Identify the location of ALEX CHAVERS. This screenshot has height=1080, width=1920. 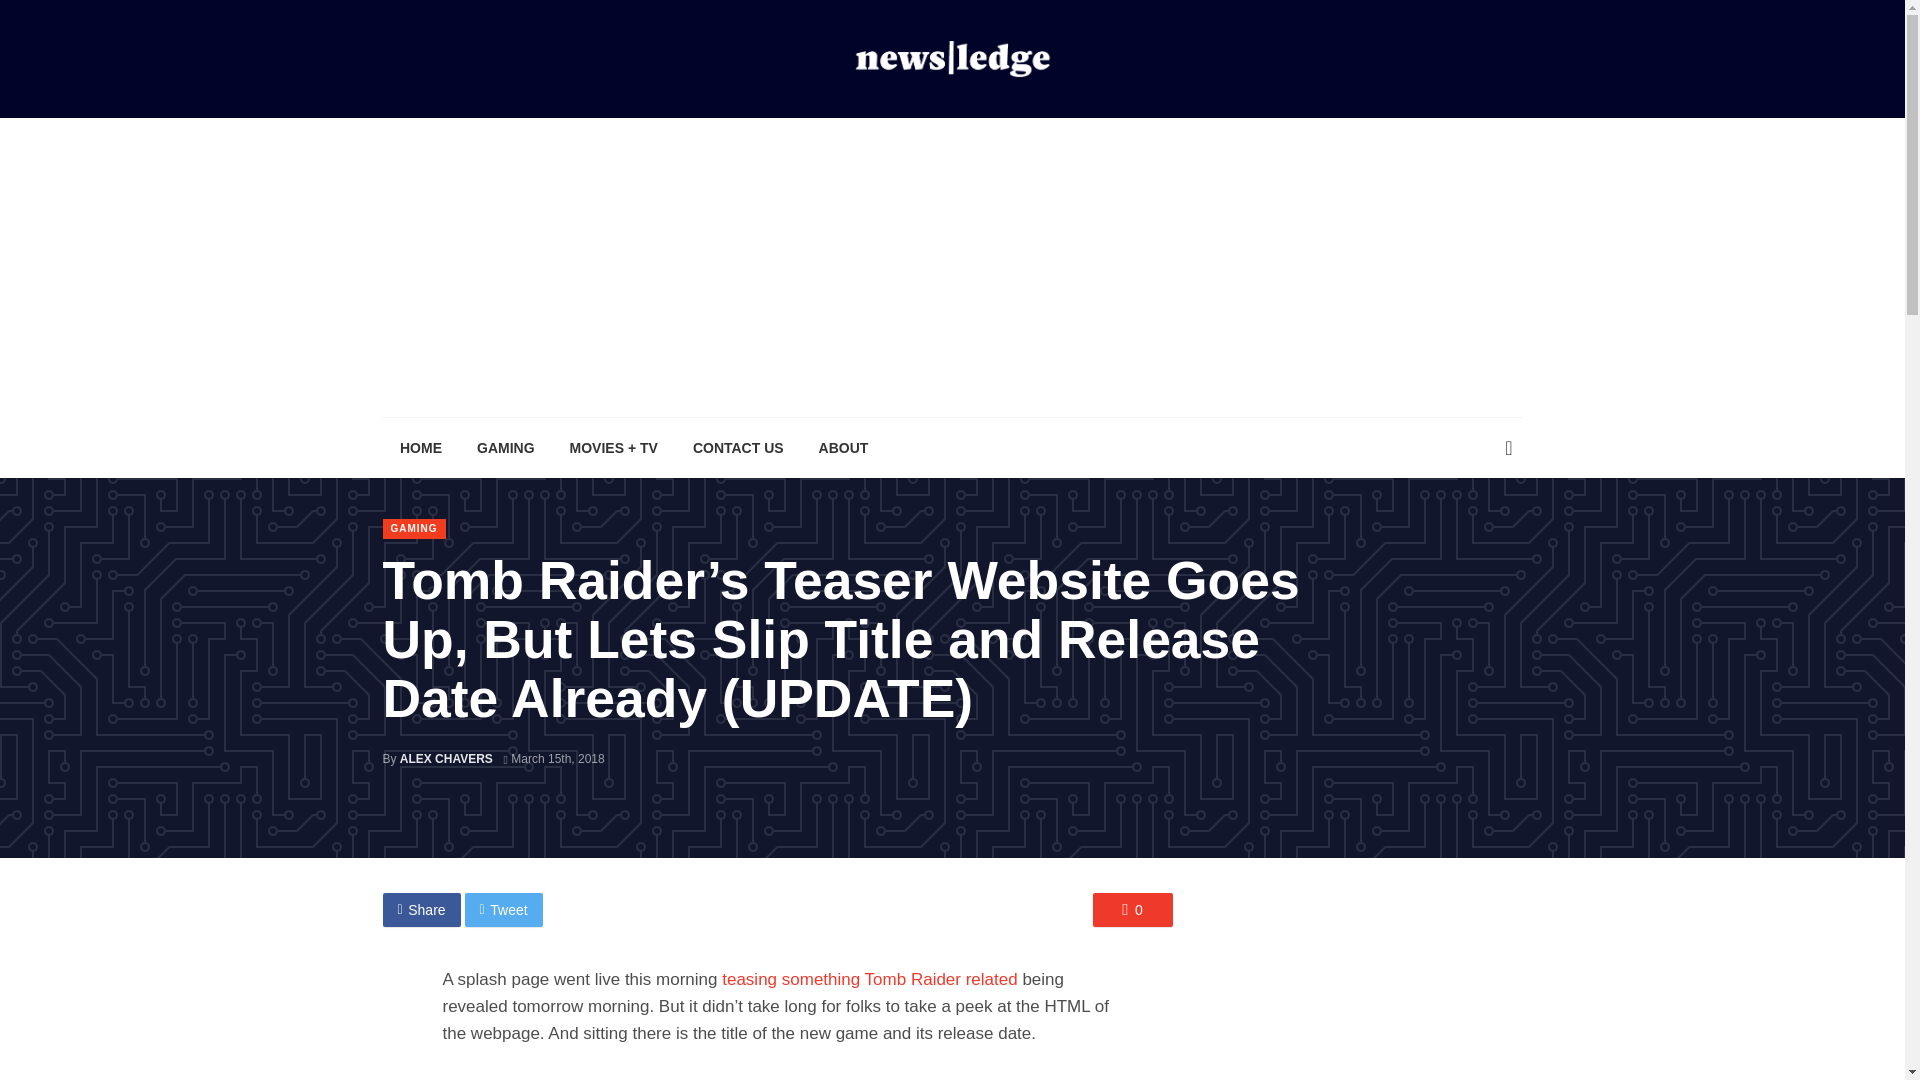
(446, 758).